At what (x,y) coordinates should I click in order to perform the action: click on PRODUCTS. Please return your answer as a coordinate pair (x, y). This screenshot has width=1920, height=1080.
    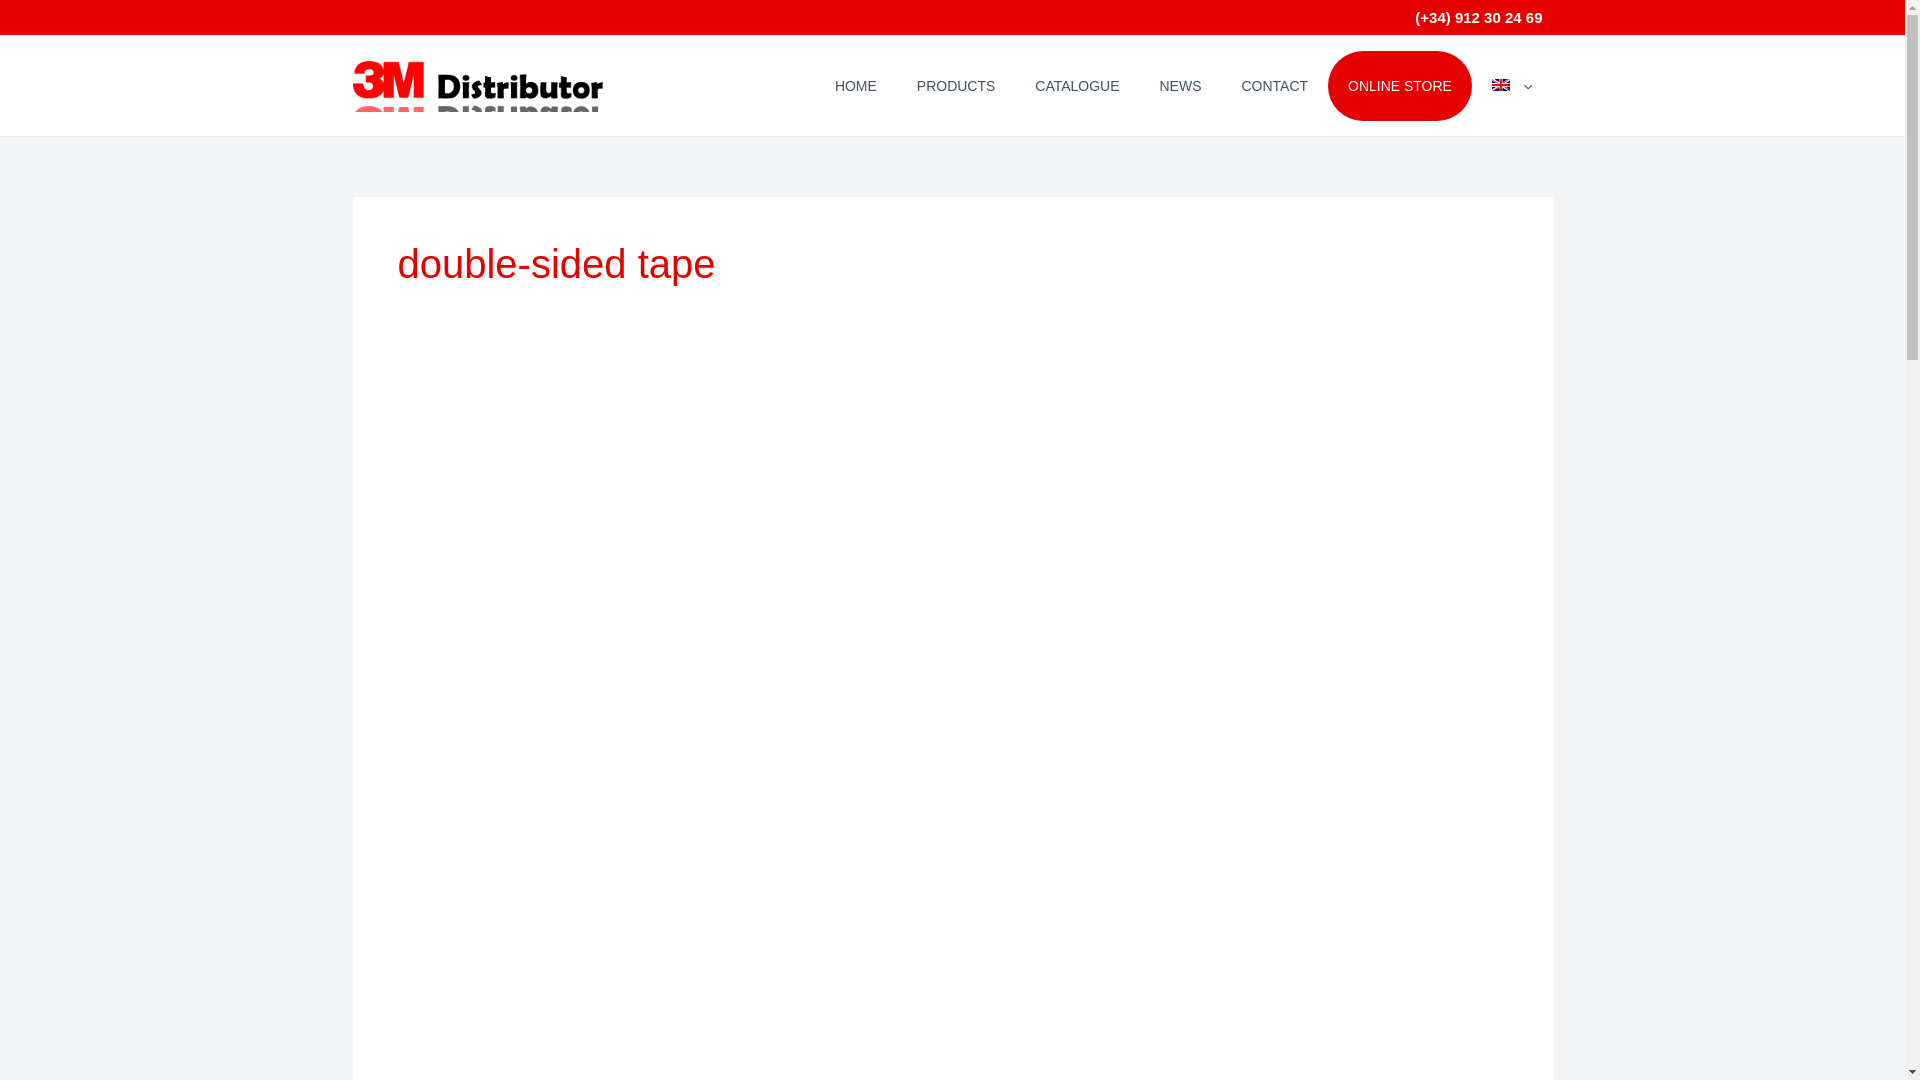
    Looking at the image, I should click on (956, 85).